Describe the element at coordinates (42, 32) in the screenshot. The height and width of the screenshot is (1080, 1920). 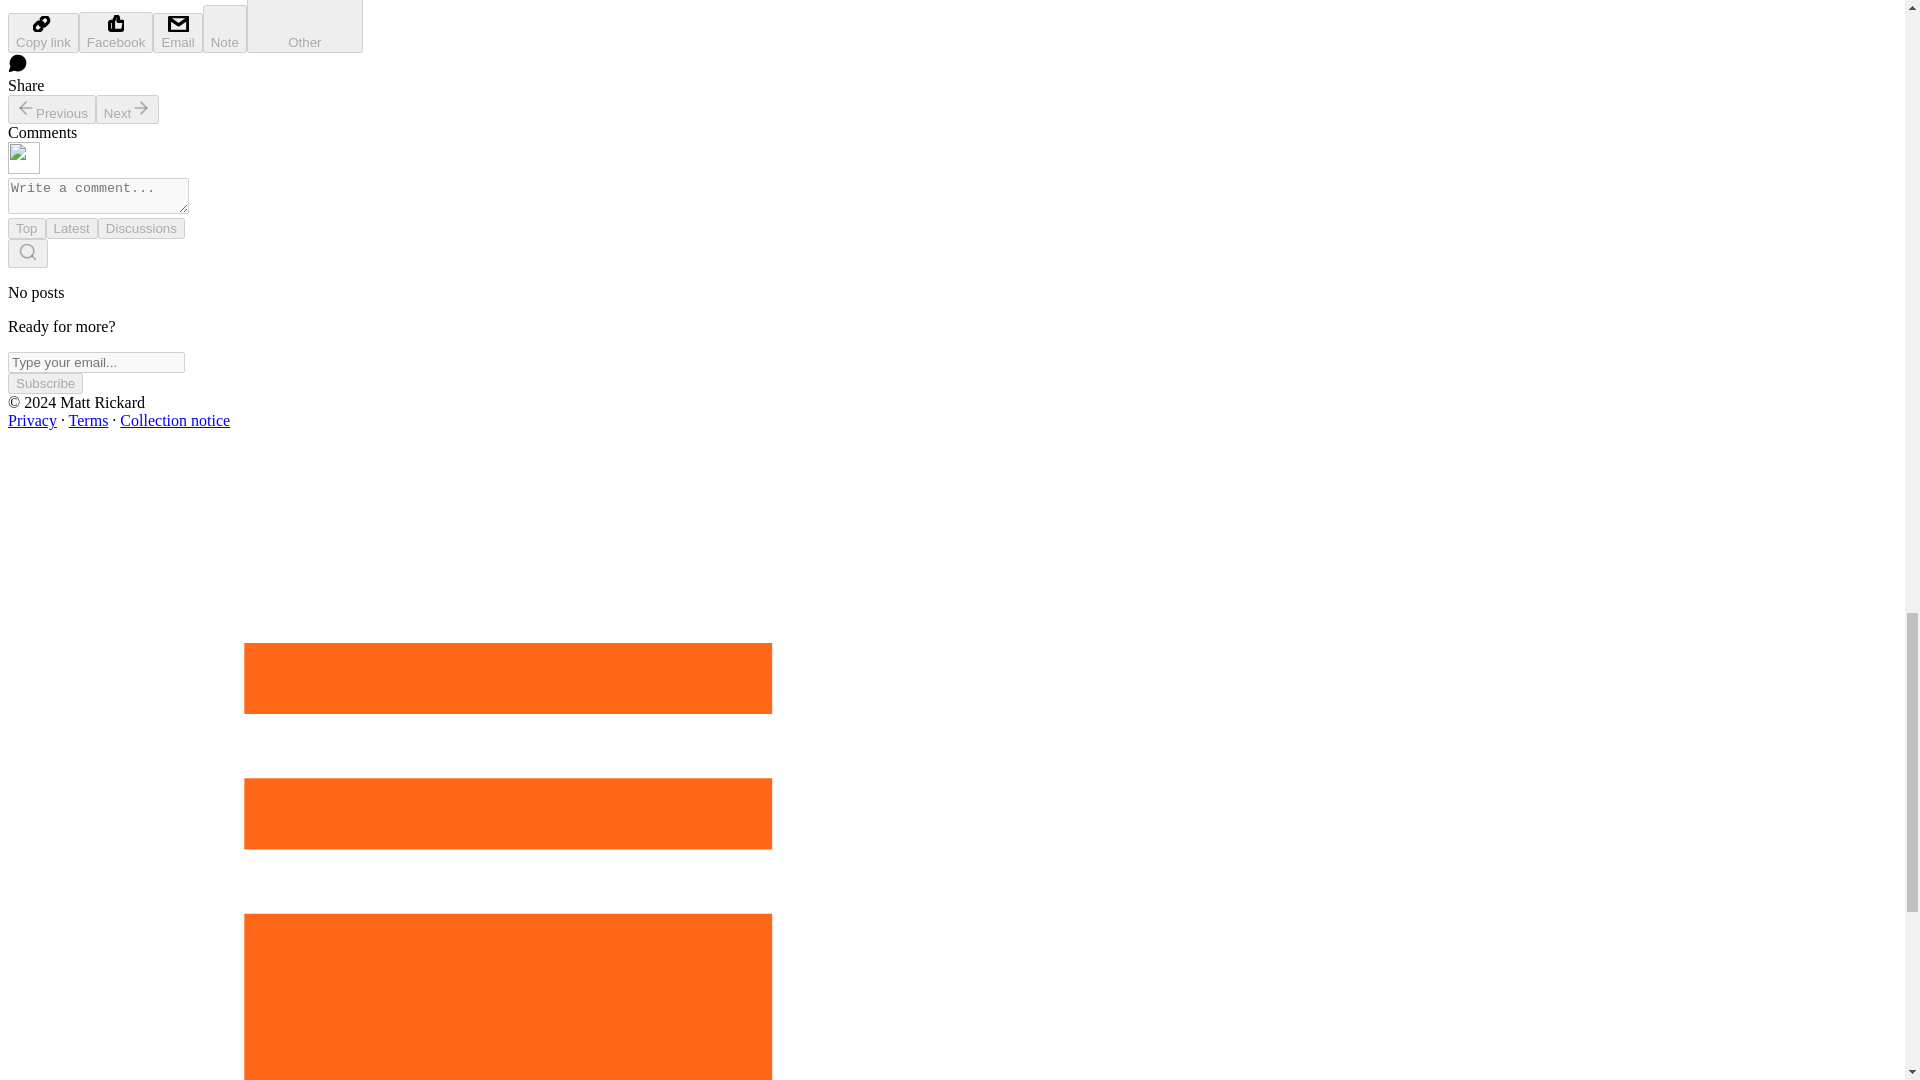
I see `Copy link` at that location.